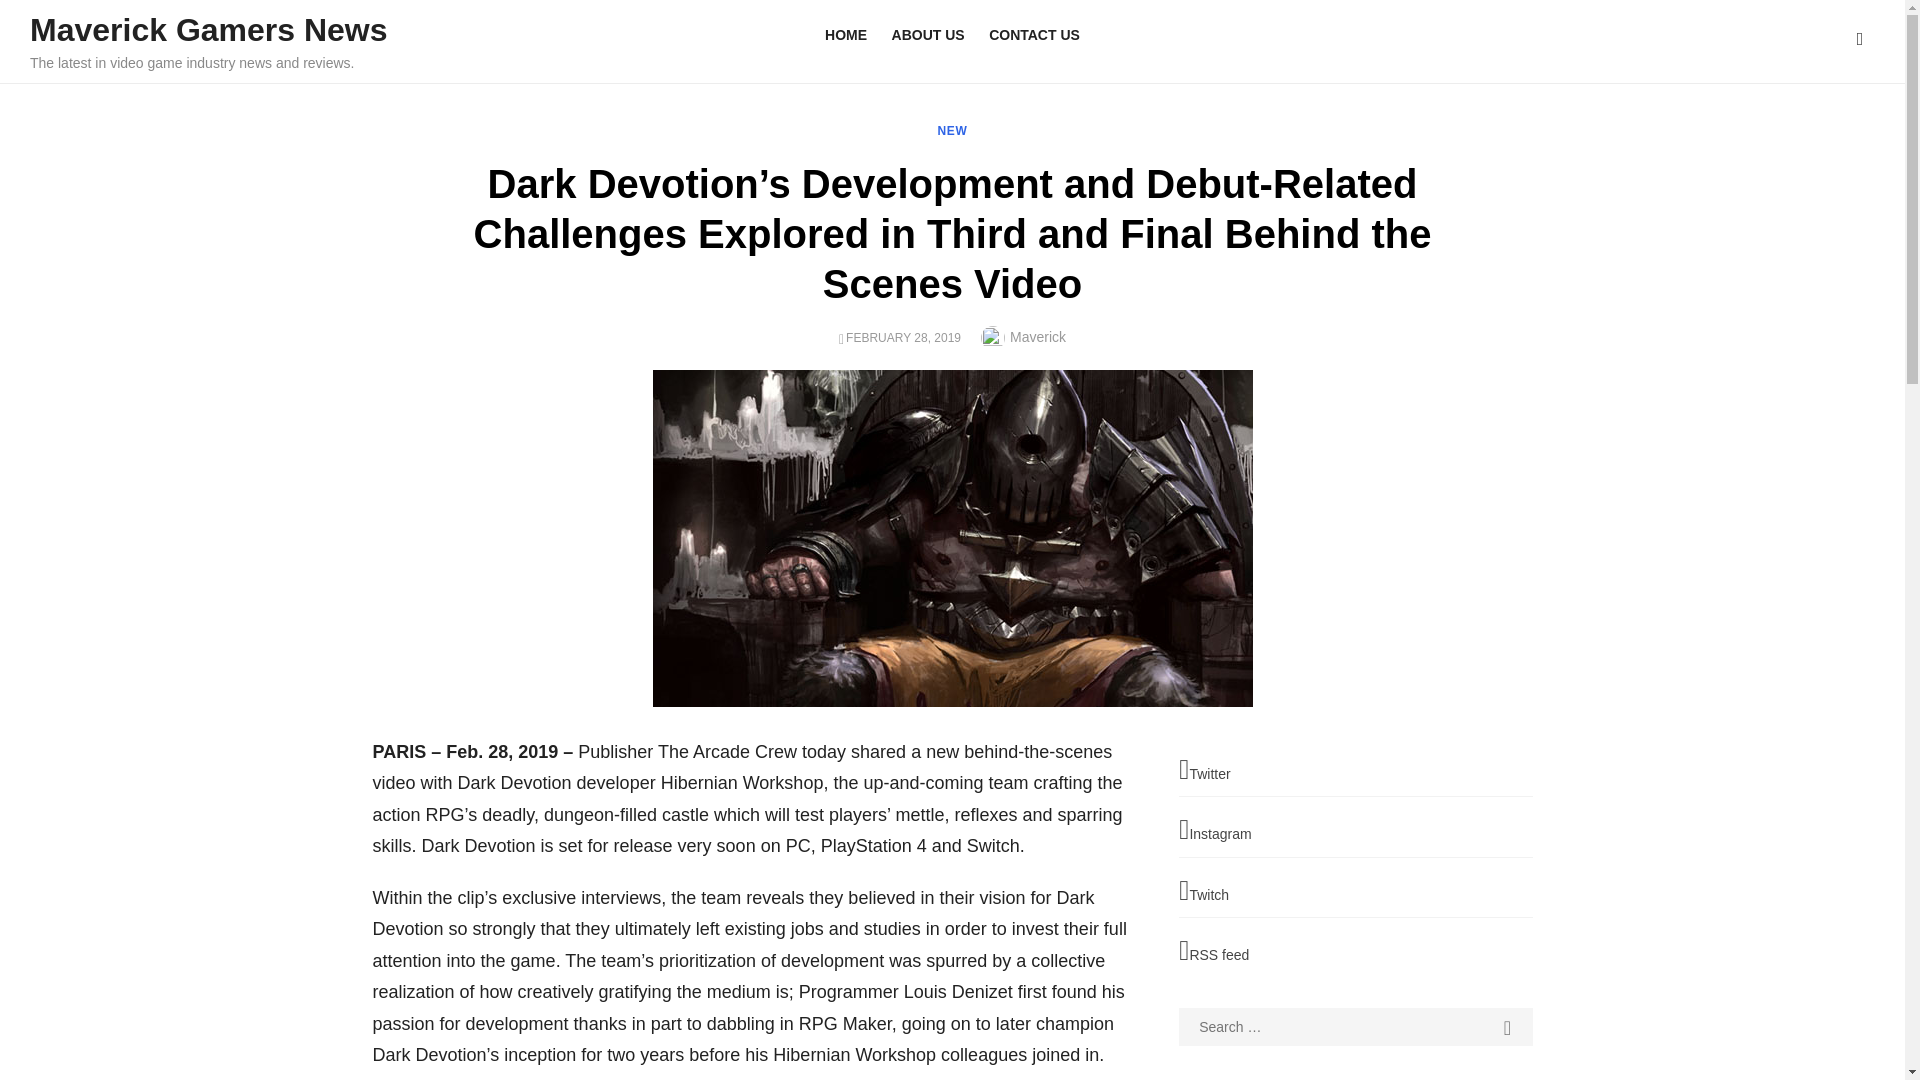 This screenshot has width=1920, height=1080. I want to click on CONTACT US, so click(1034, 35).